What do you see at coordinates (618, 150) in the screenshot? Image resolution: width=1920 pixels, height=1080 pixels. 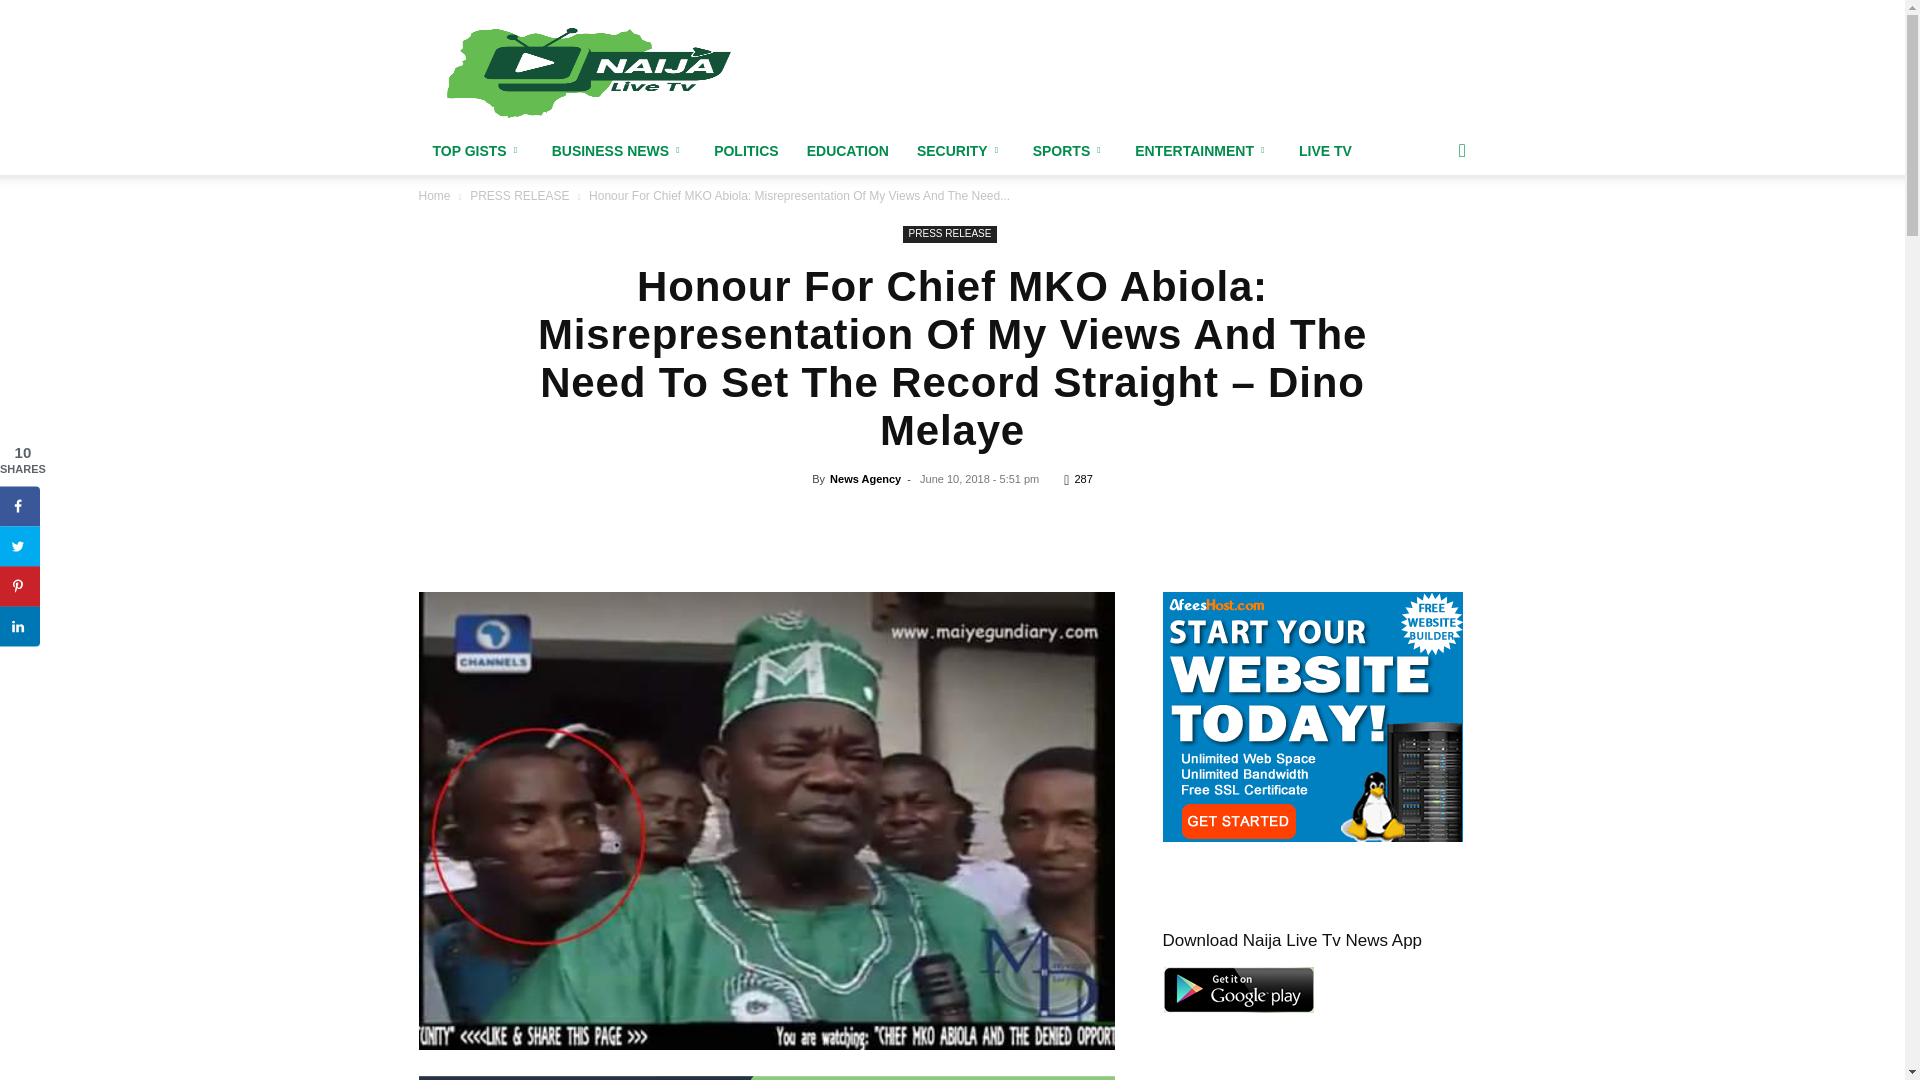 I see `BUSINESS NEWS` at bounding box center [618, 150].